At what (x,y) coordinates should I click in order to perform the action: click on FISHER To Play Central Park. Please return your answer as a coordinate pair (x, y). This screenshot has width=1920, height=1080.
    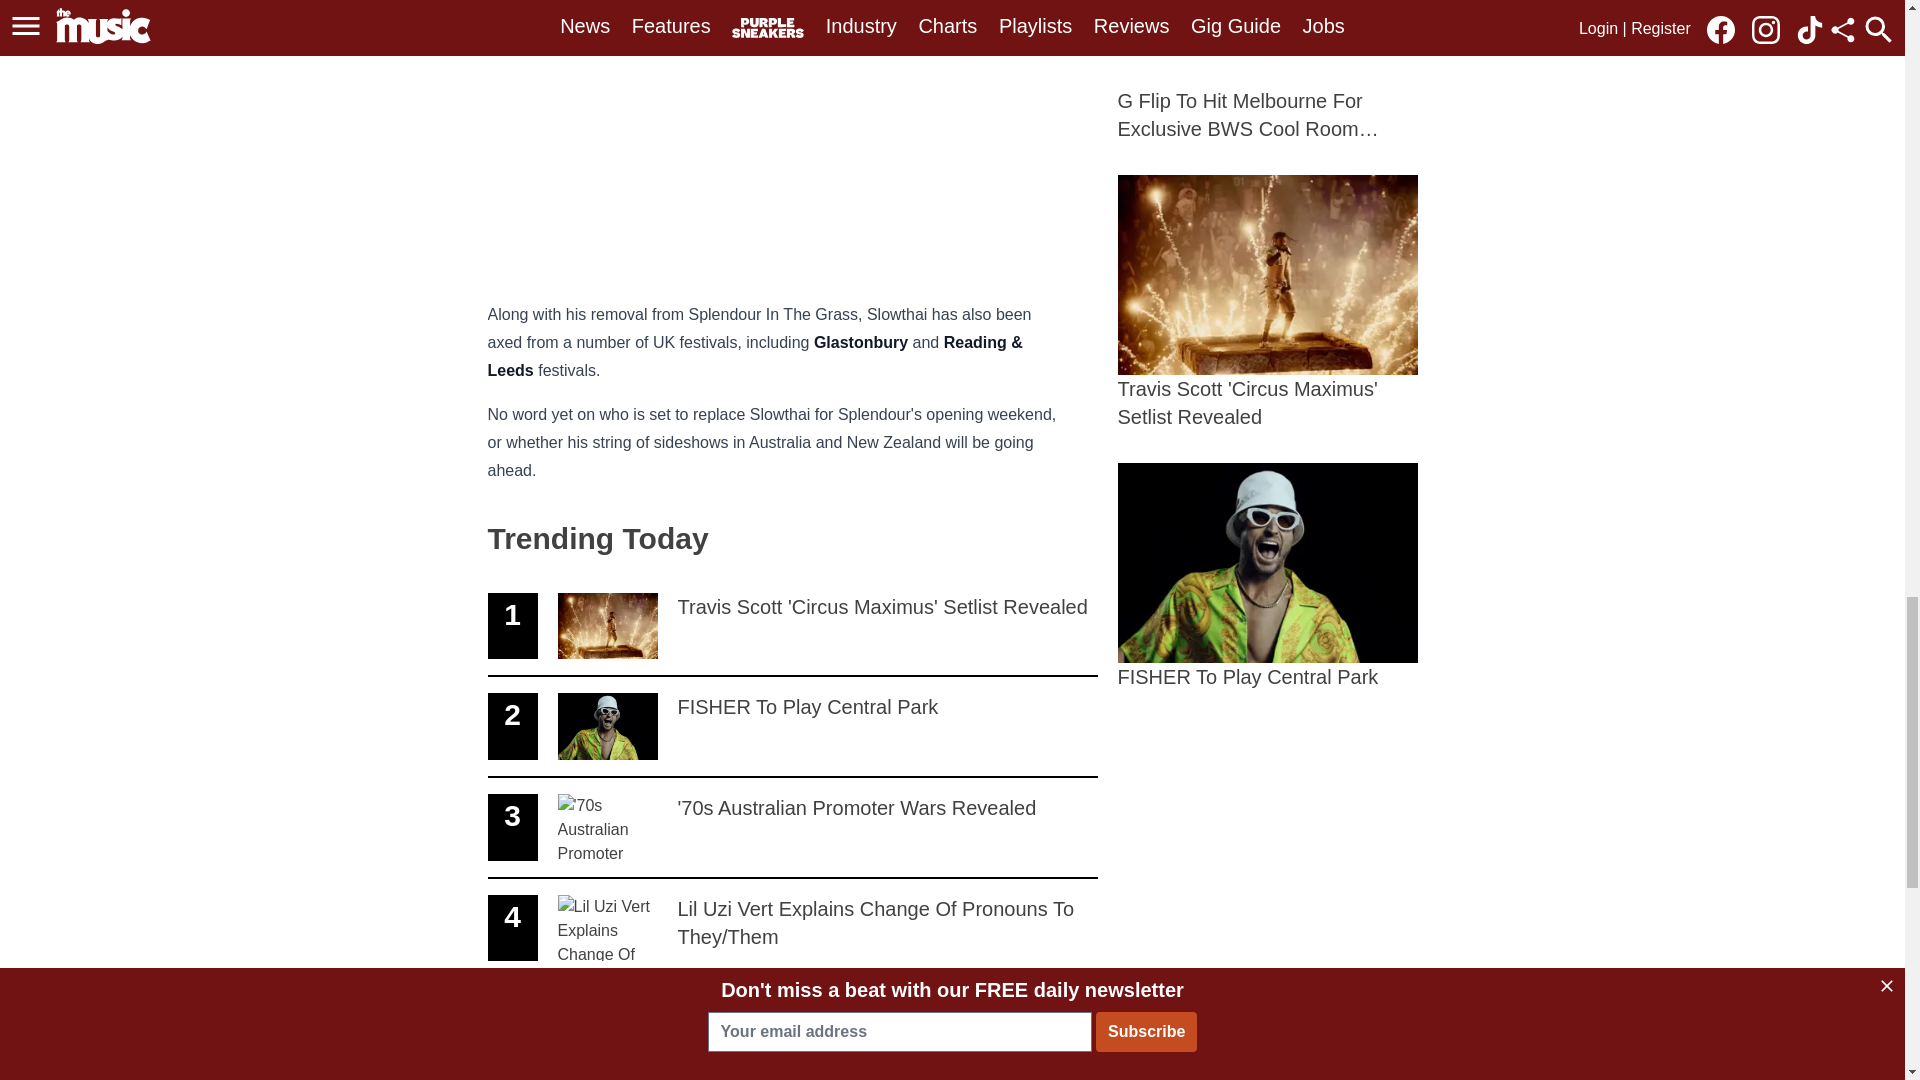
    Looking at the image, I should click on (1268, 71).